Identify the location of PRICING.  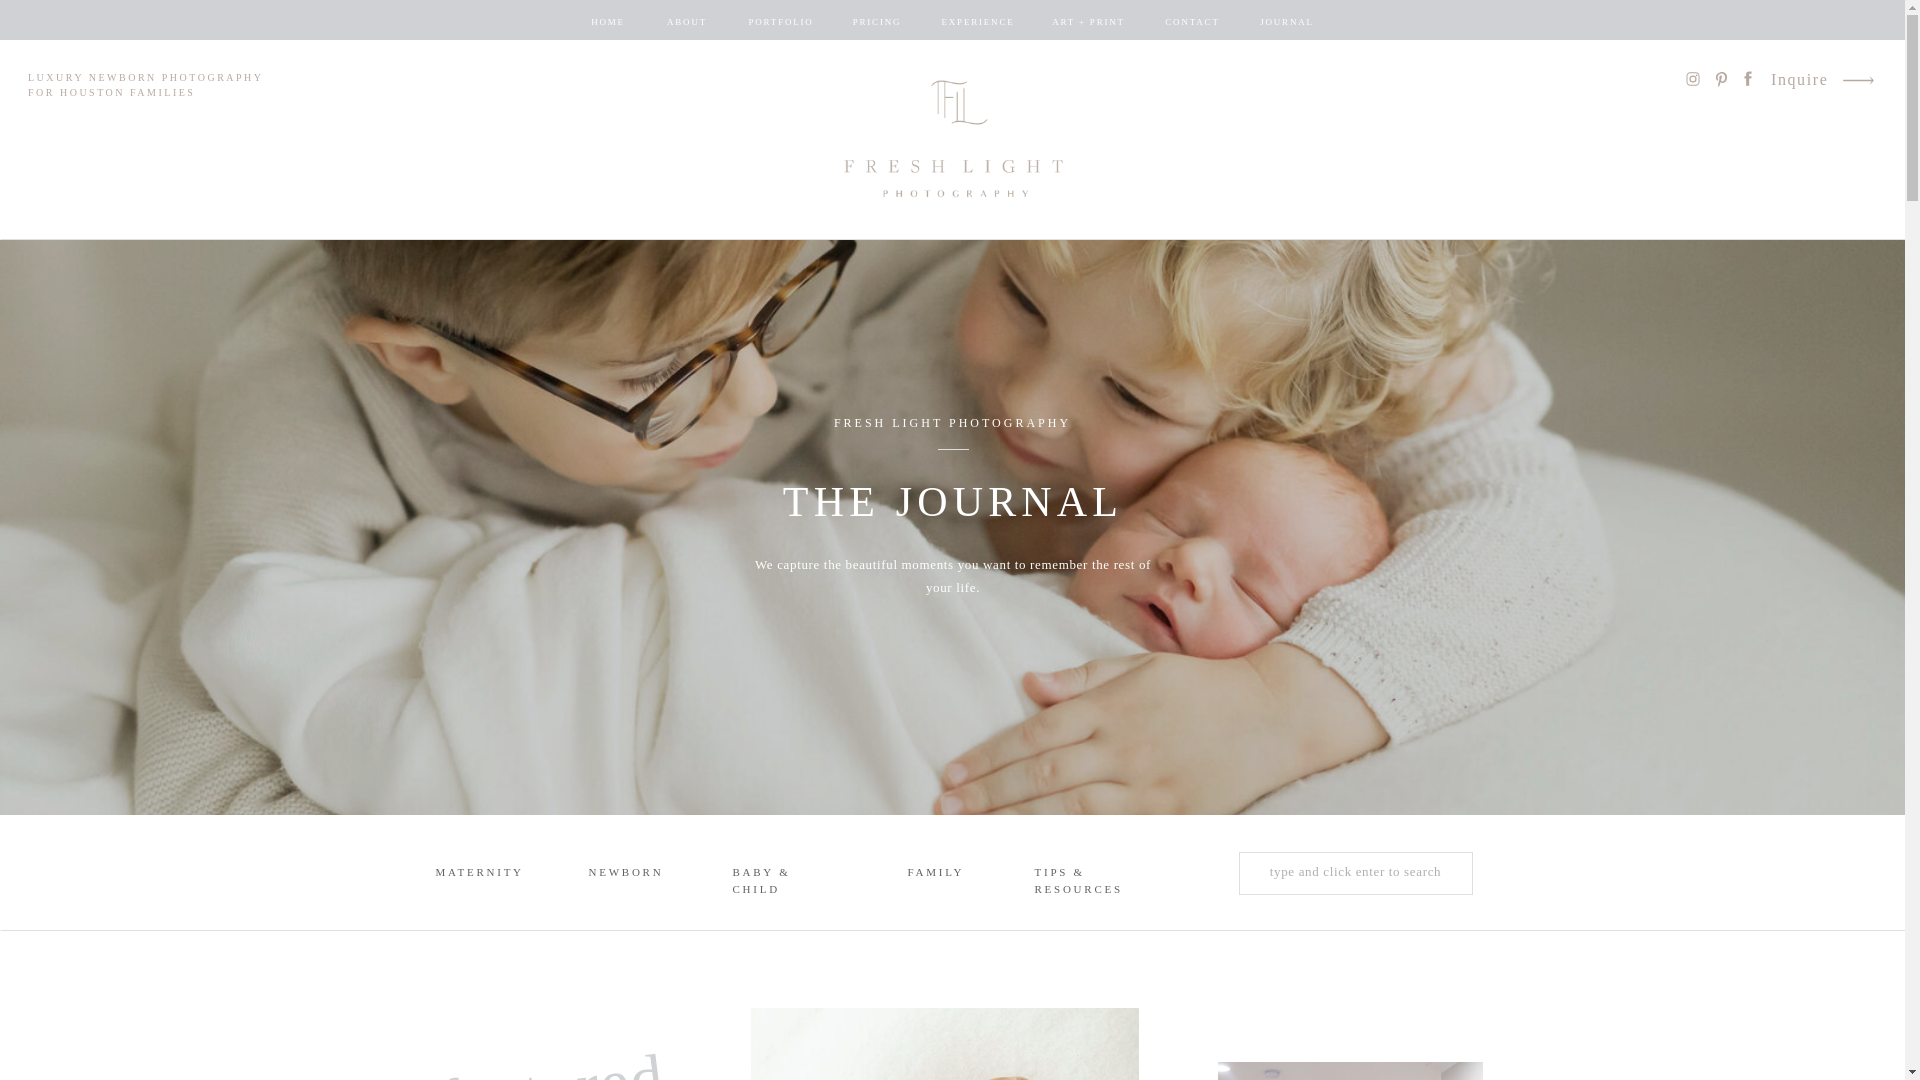
(877, 23).